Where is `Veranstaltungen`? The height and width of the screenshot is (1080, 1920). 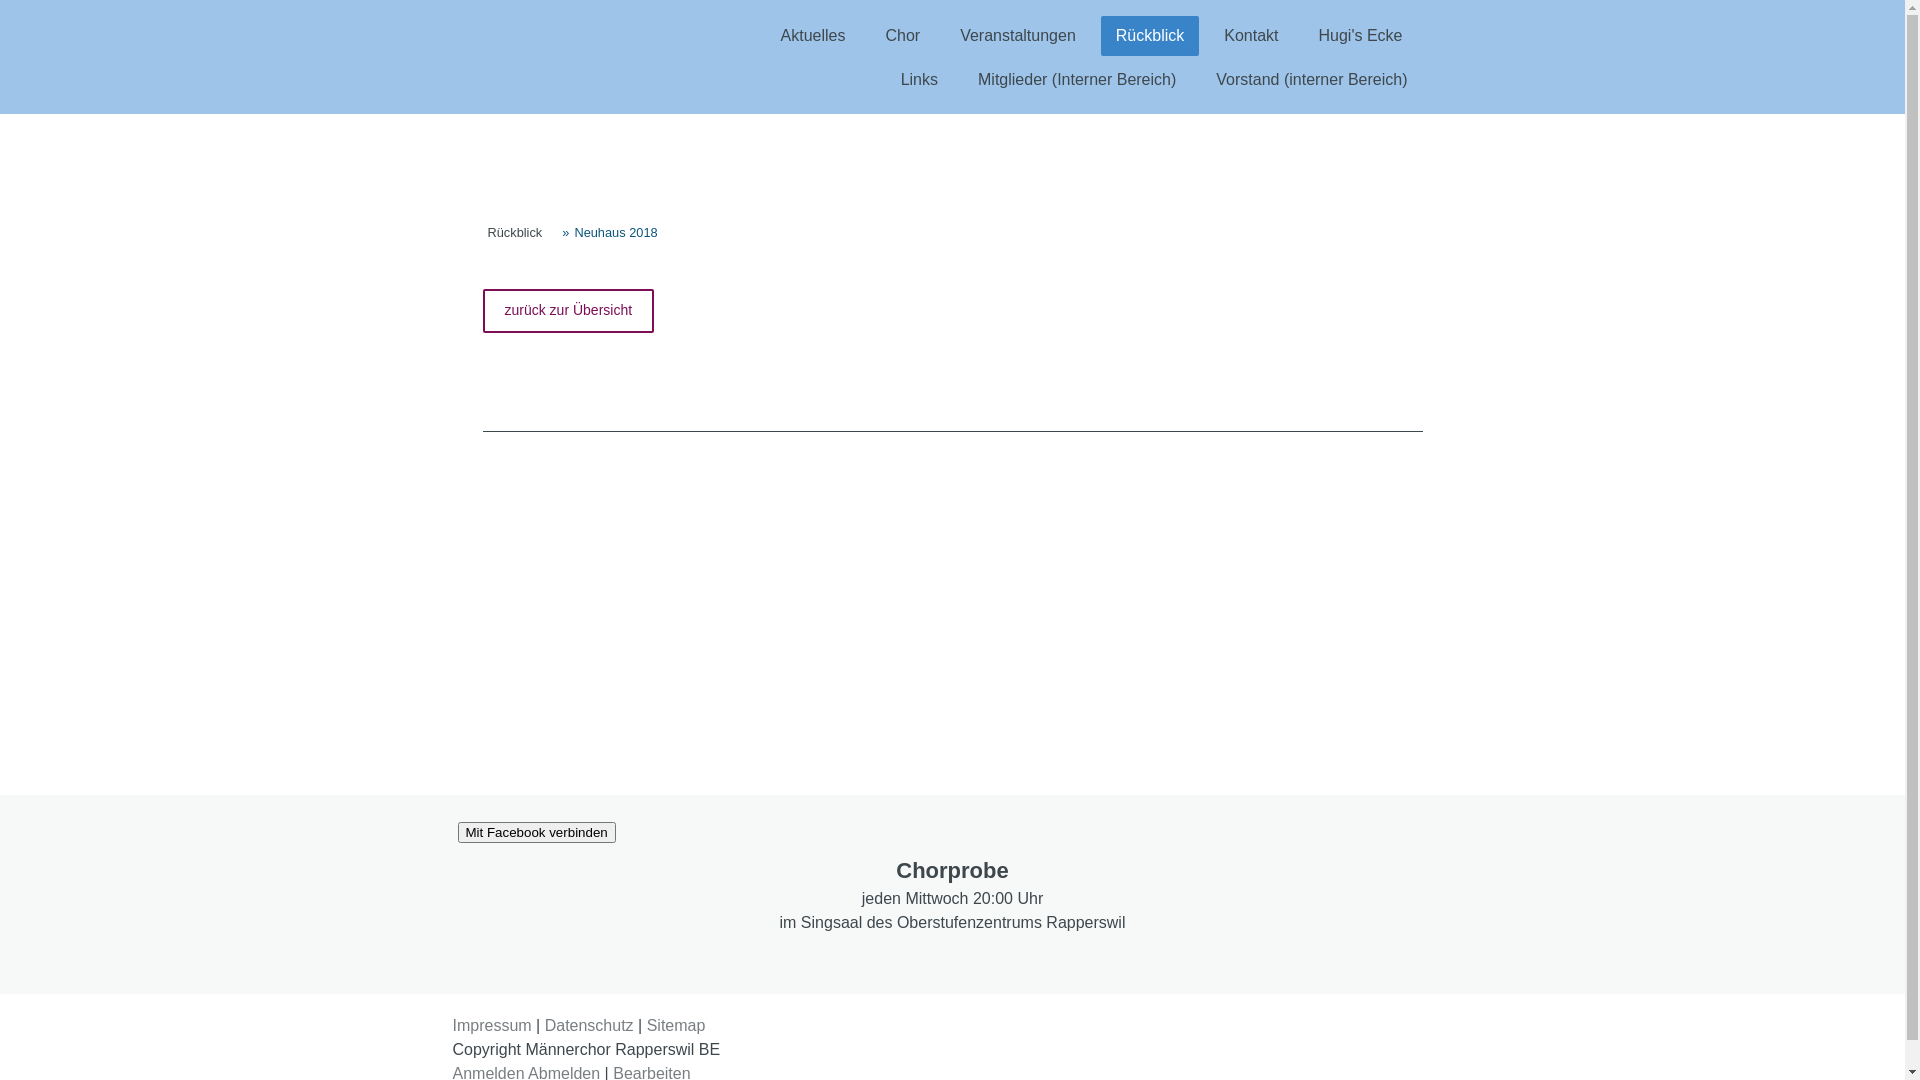 Veranstaltungen is located at coordinates (1018, 36).